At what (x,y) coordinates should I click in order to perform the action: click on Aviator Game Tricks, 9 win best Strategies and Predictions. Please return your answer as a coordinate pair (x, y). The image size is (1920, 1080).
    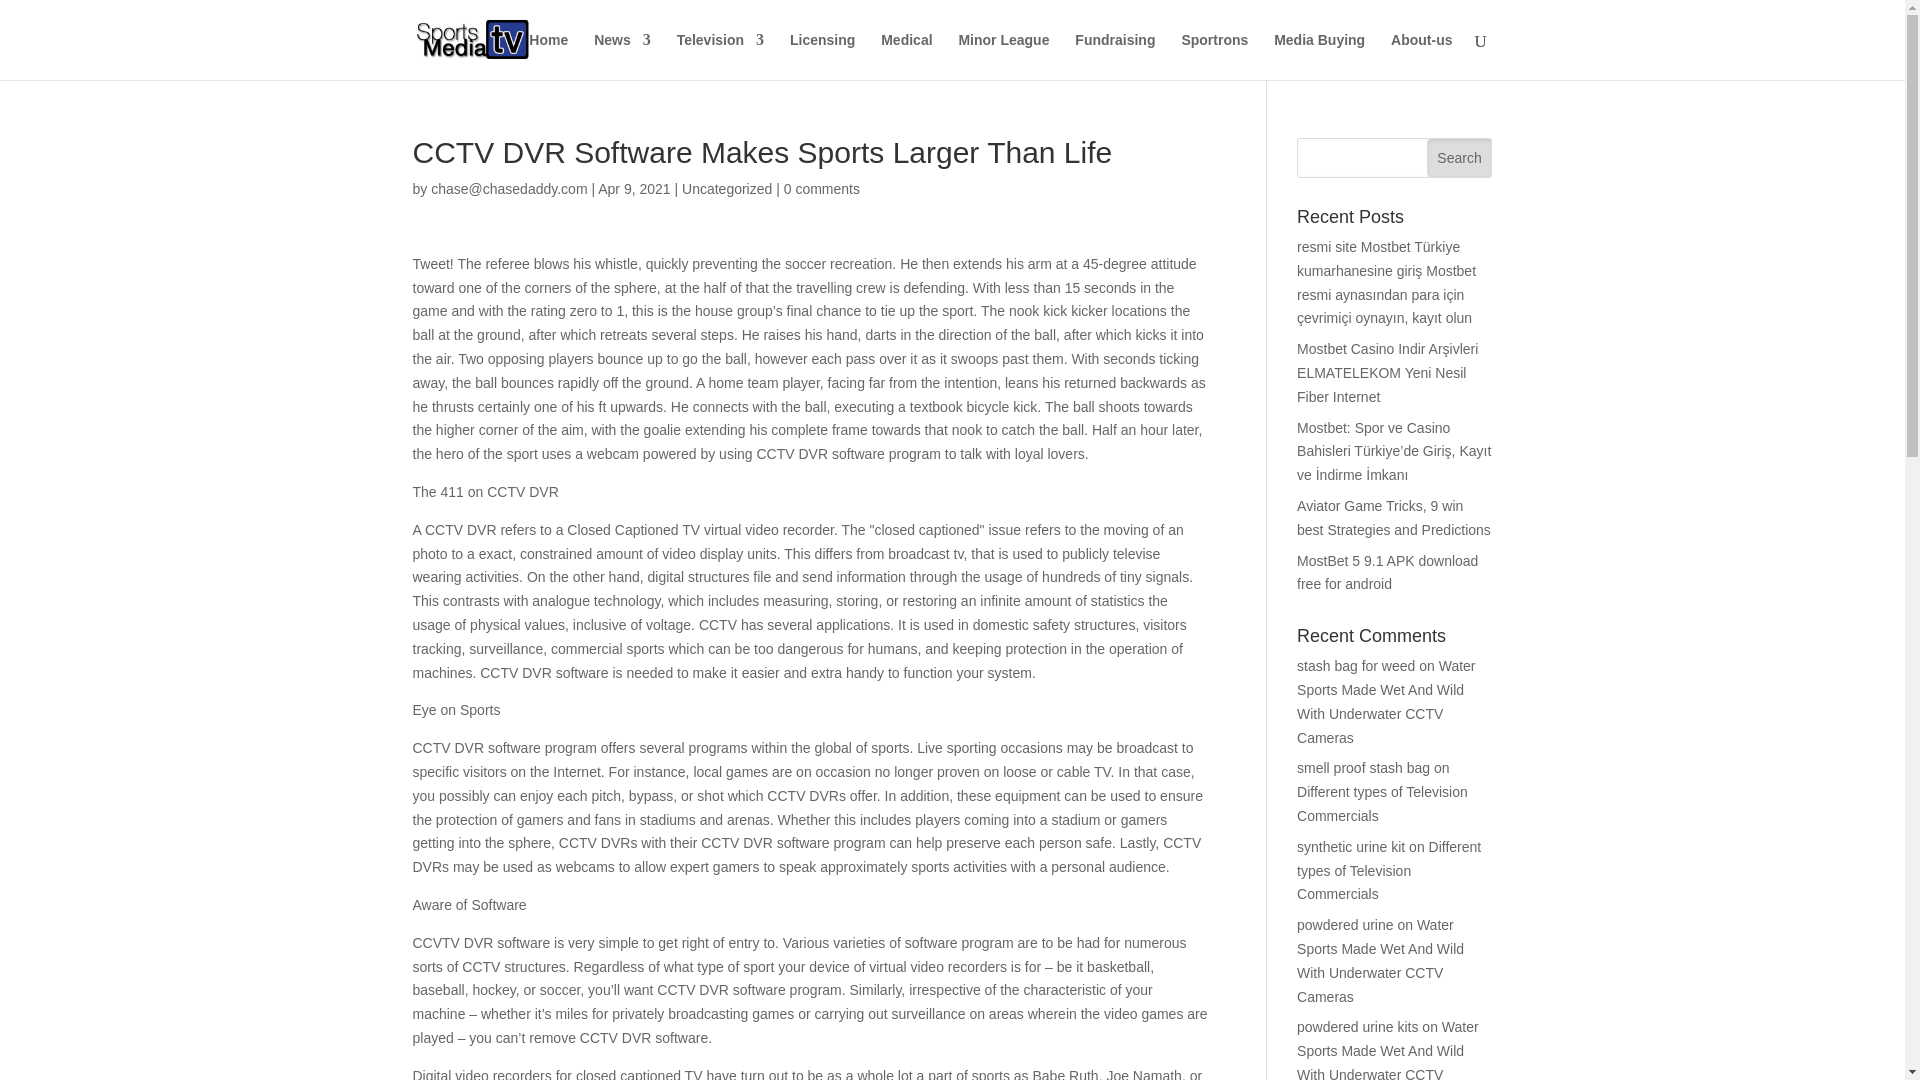
    Looking at the image, I should click on (1394, 517).